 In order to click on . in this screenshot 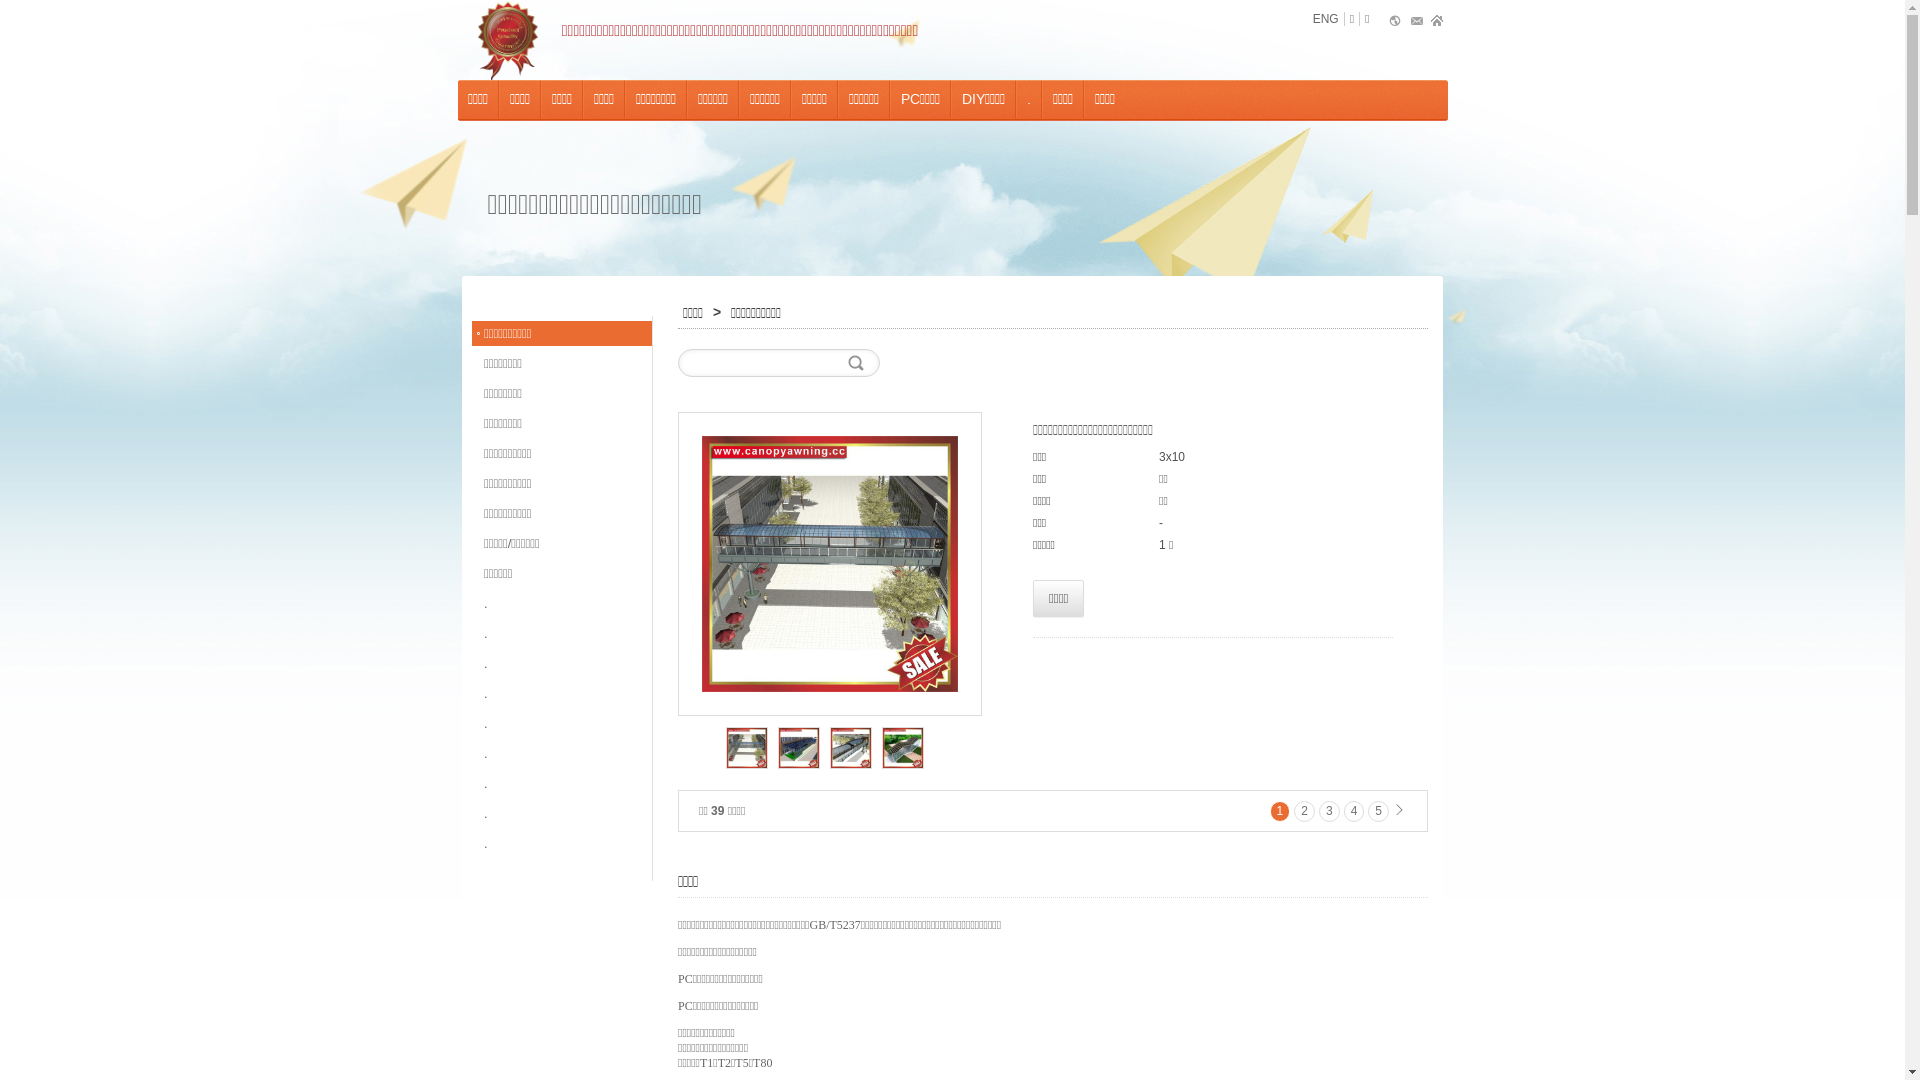, I will do `click(562, 664)`.